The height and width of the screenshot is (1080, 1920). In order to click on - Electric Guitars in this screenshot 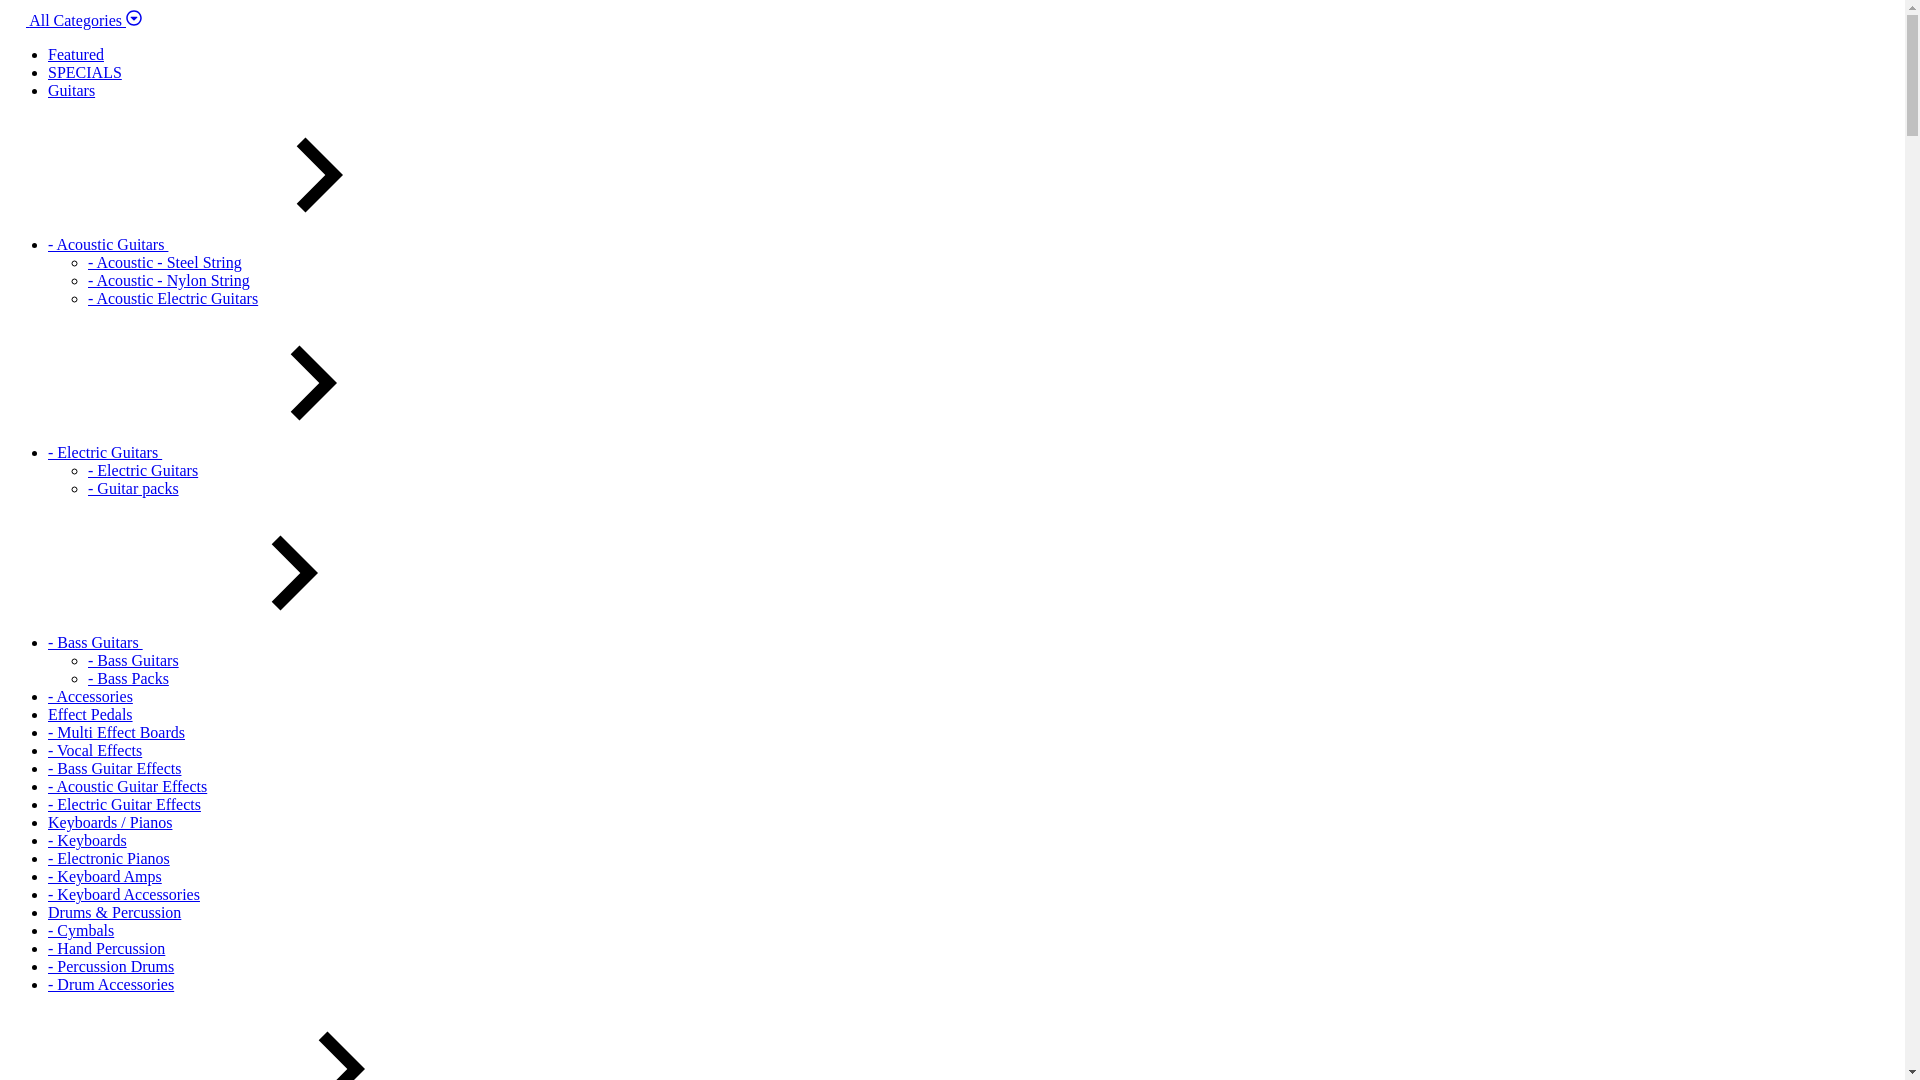, I will do `click(143, 470)`.